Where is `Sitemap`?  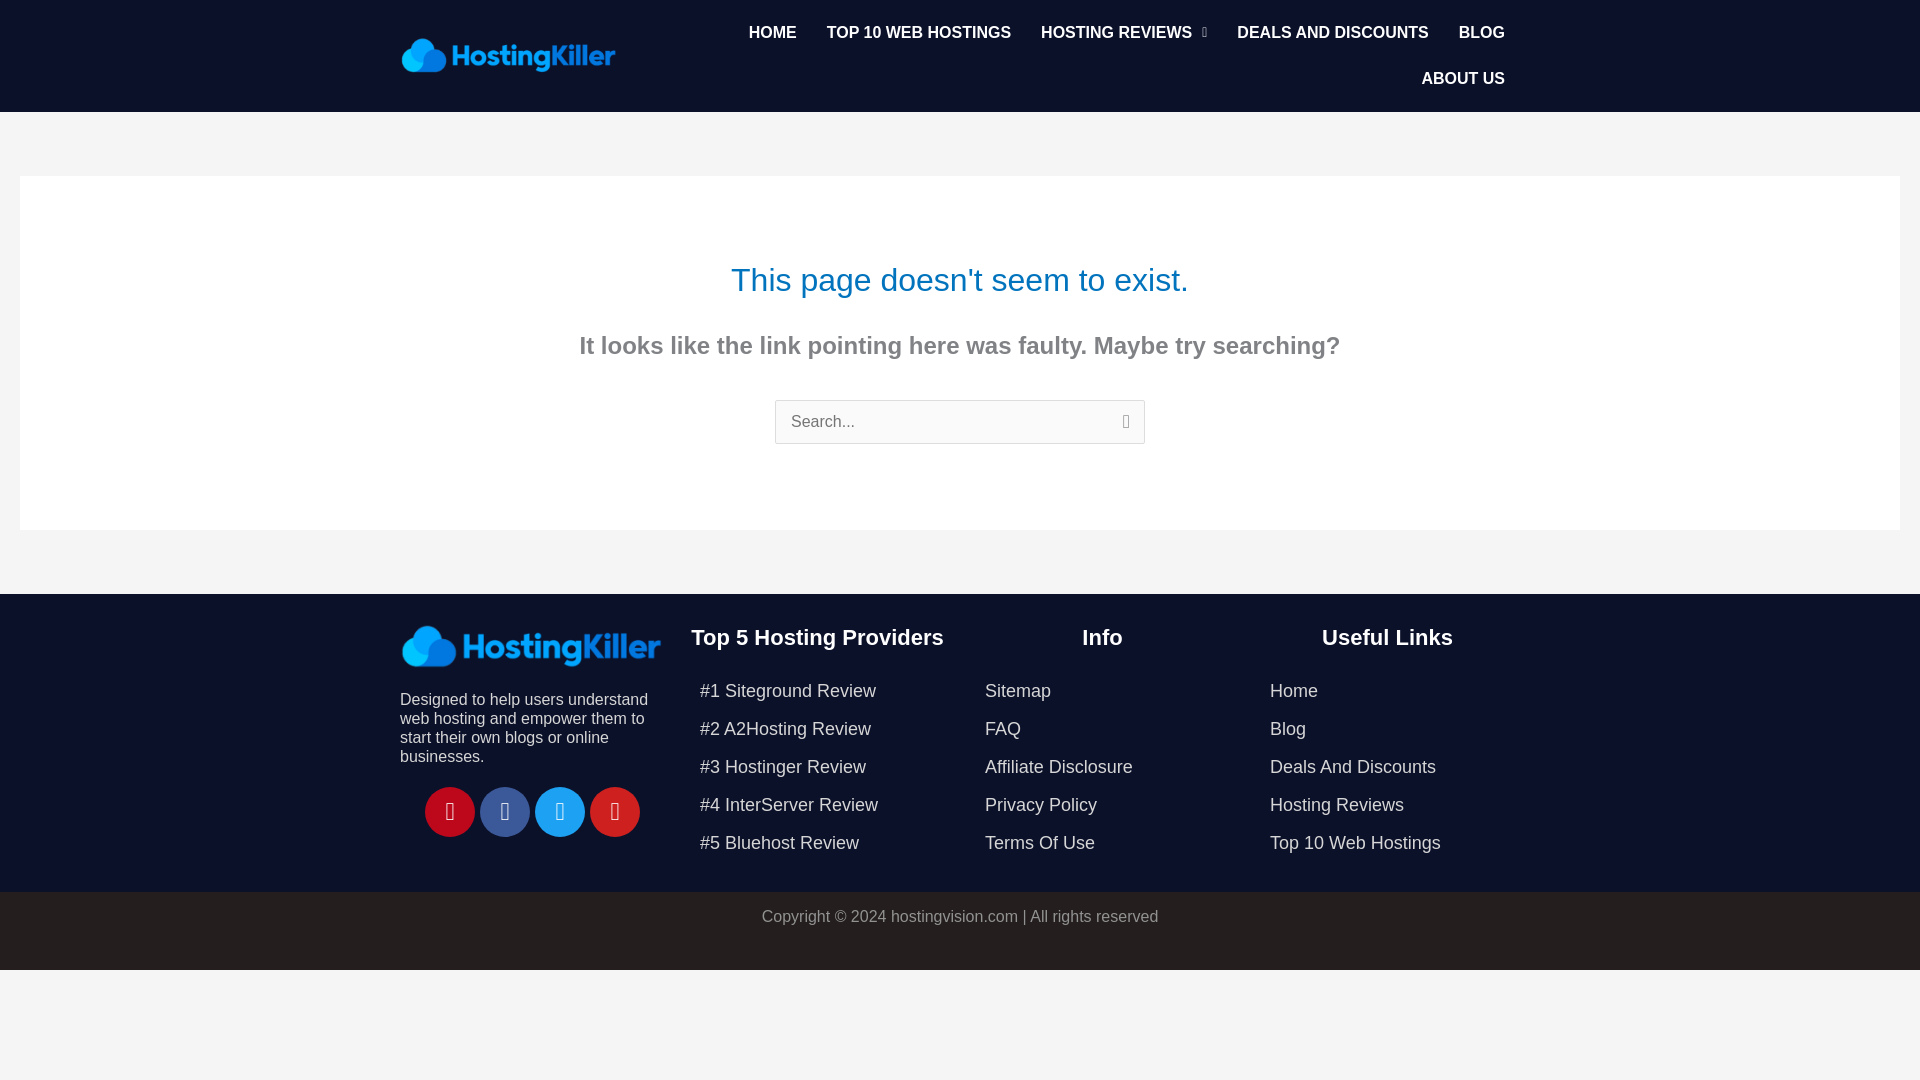
Sitemap is located at coordinates (1102, 690).